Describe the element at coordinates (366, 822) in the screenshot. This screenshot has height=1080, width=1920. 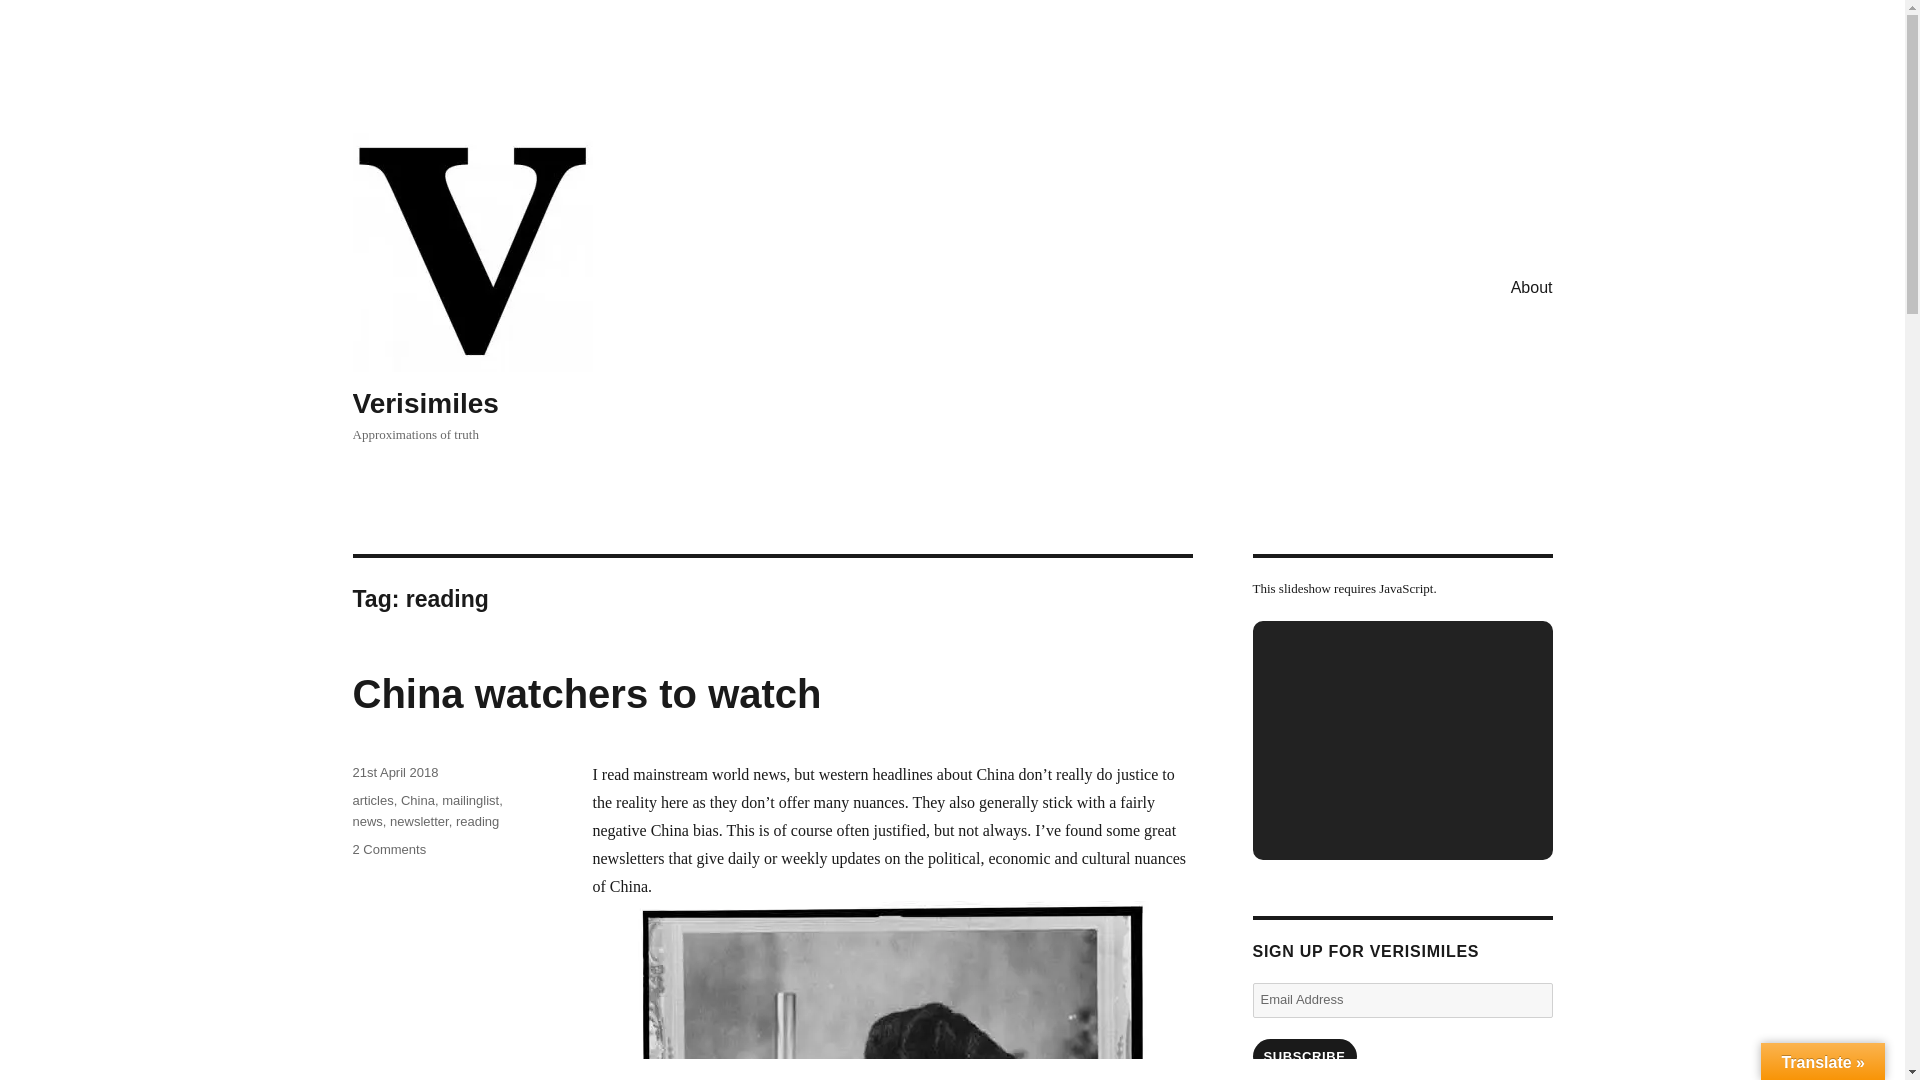
I see `21st April 2018` at that location.